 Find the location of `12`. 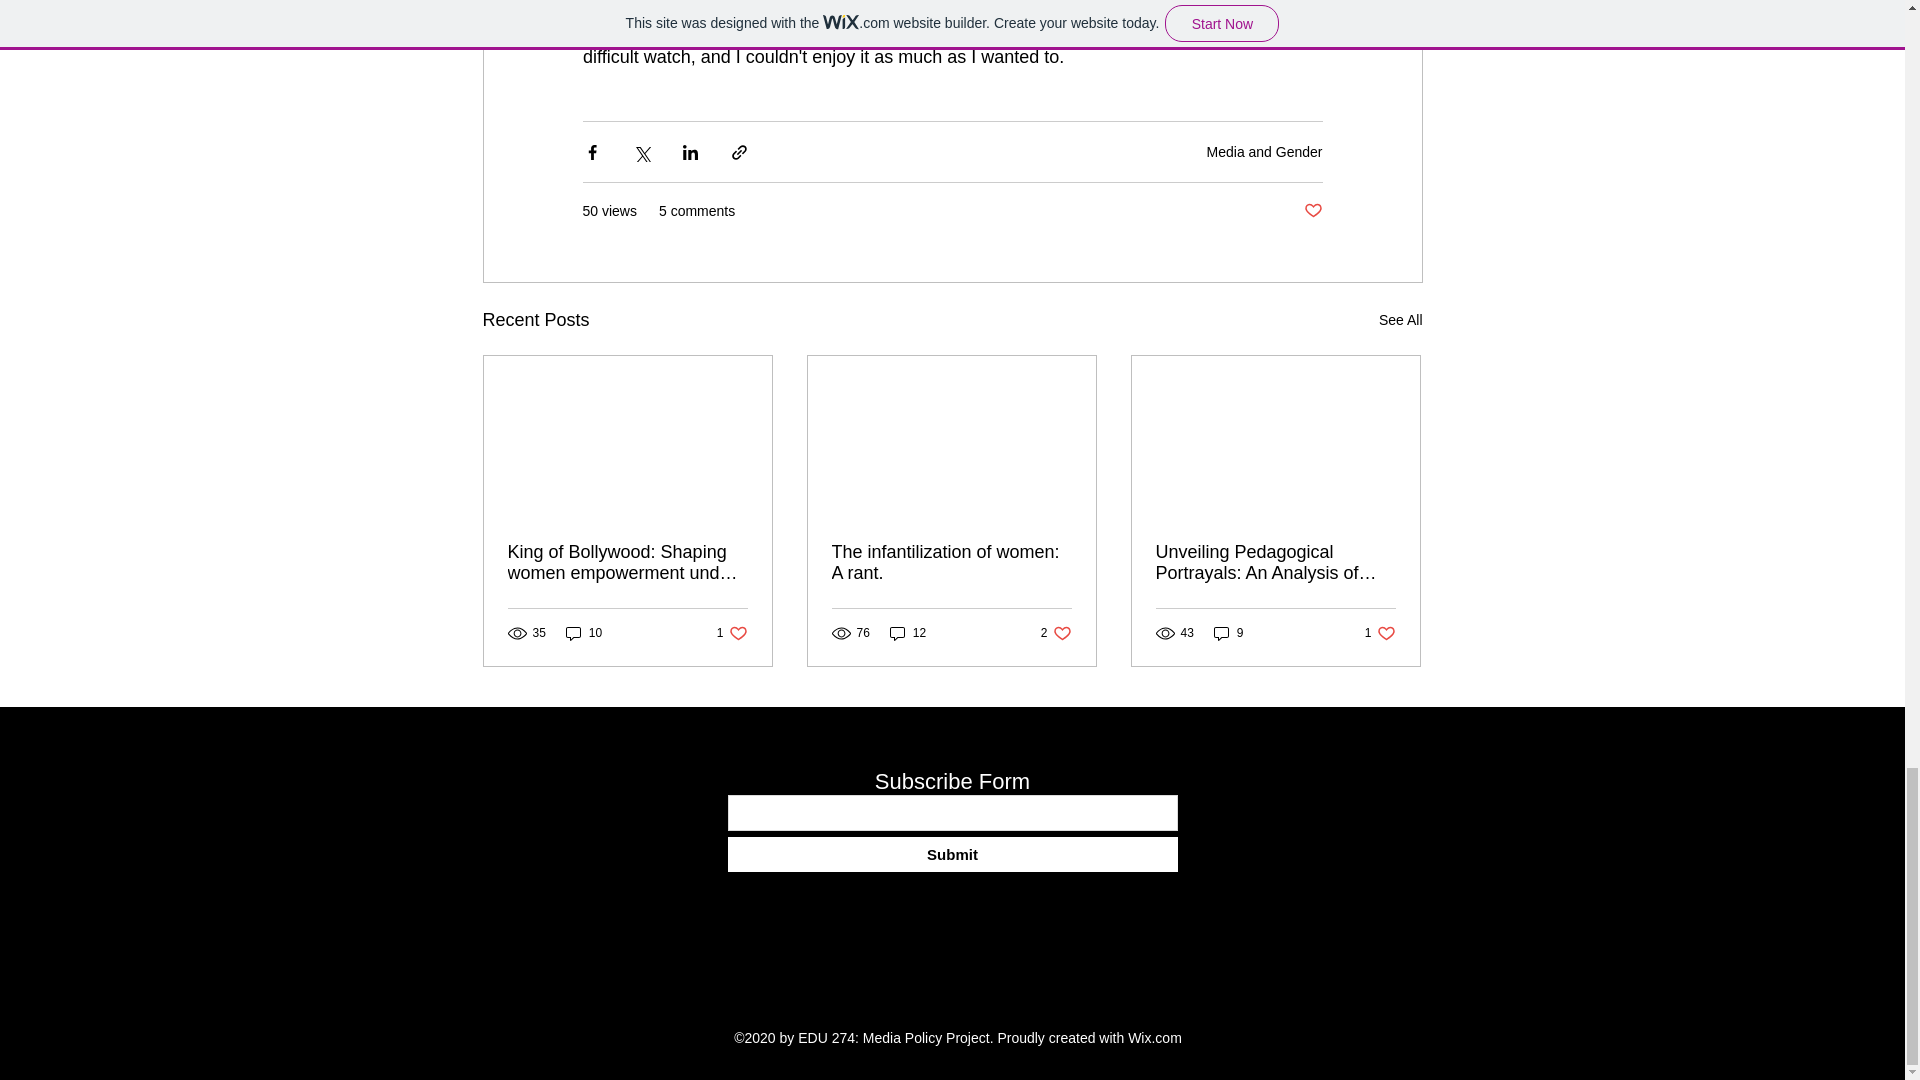

12 is located at coordinates (1312, 211).